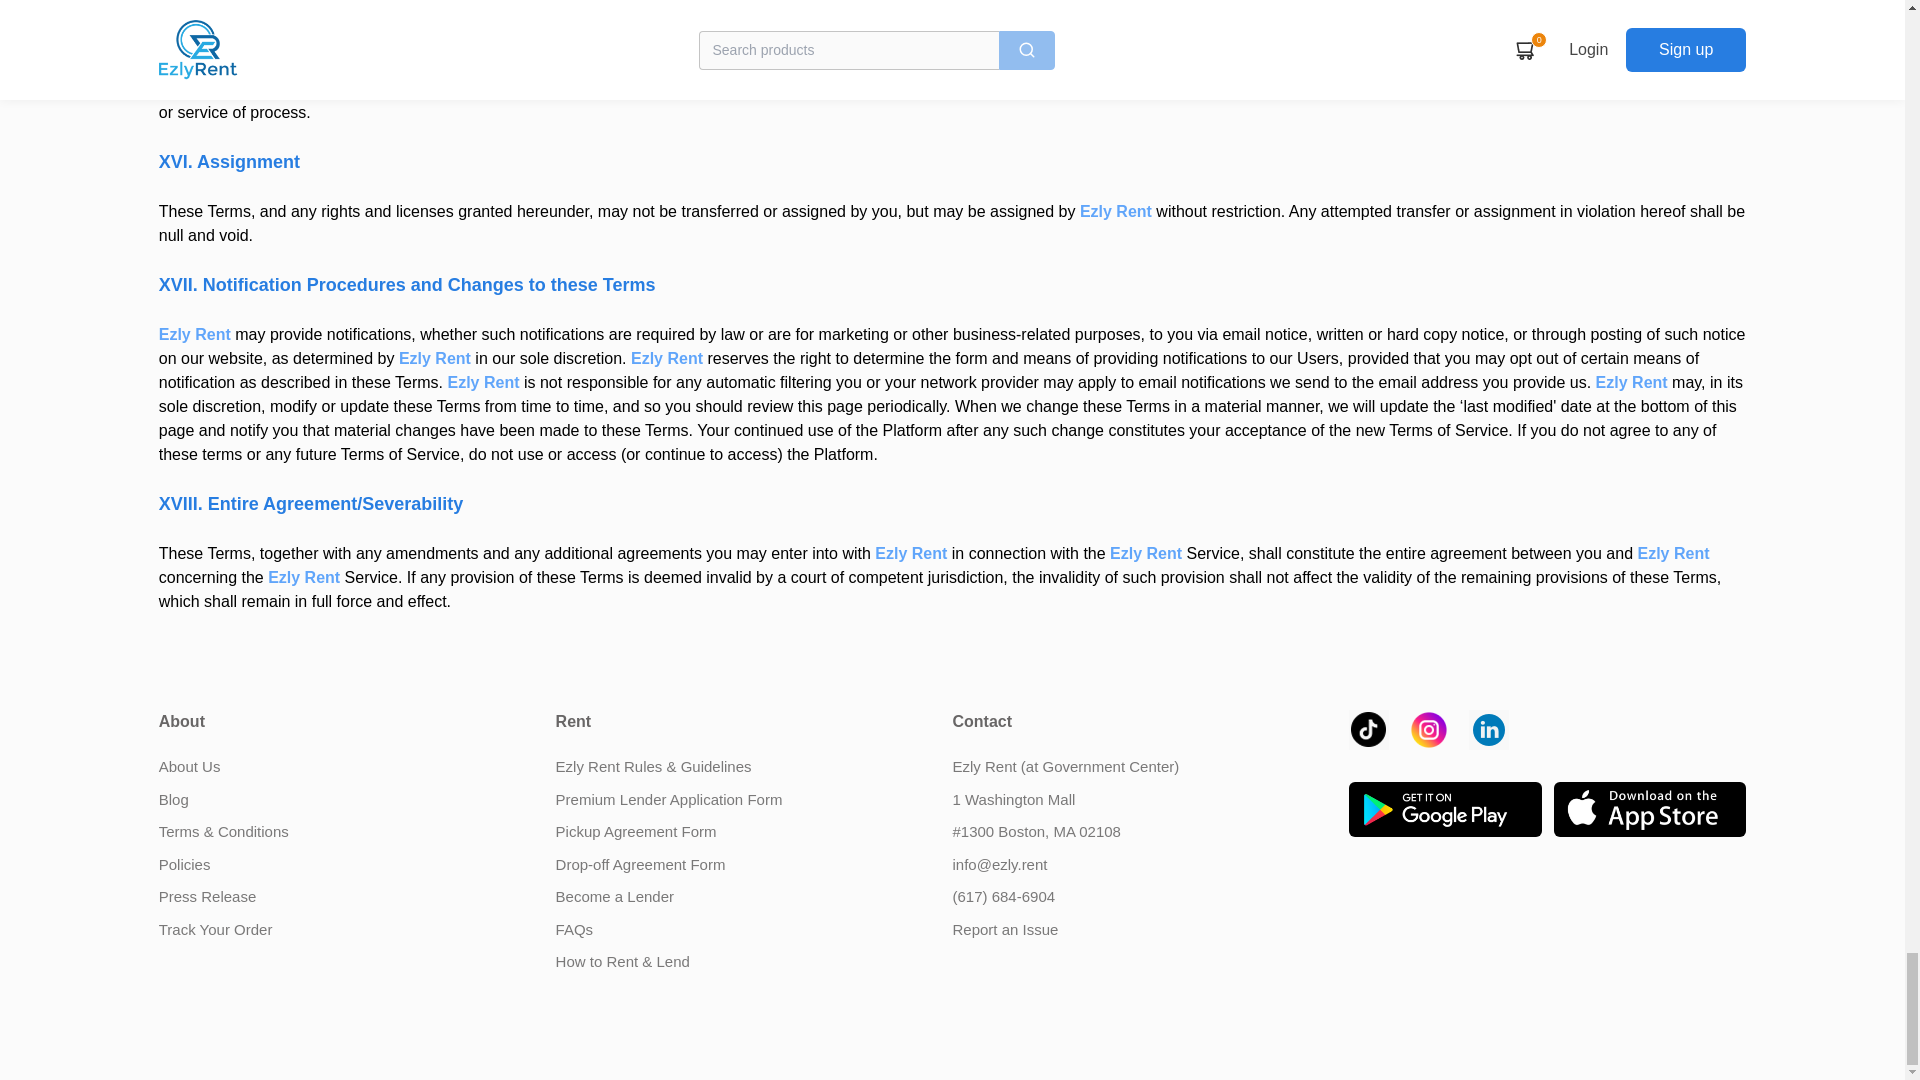 This screenshot has height=1080, width=1920. I want to click on Press Release, so click(208, 896).